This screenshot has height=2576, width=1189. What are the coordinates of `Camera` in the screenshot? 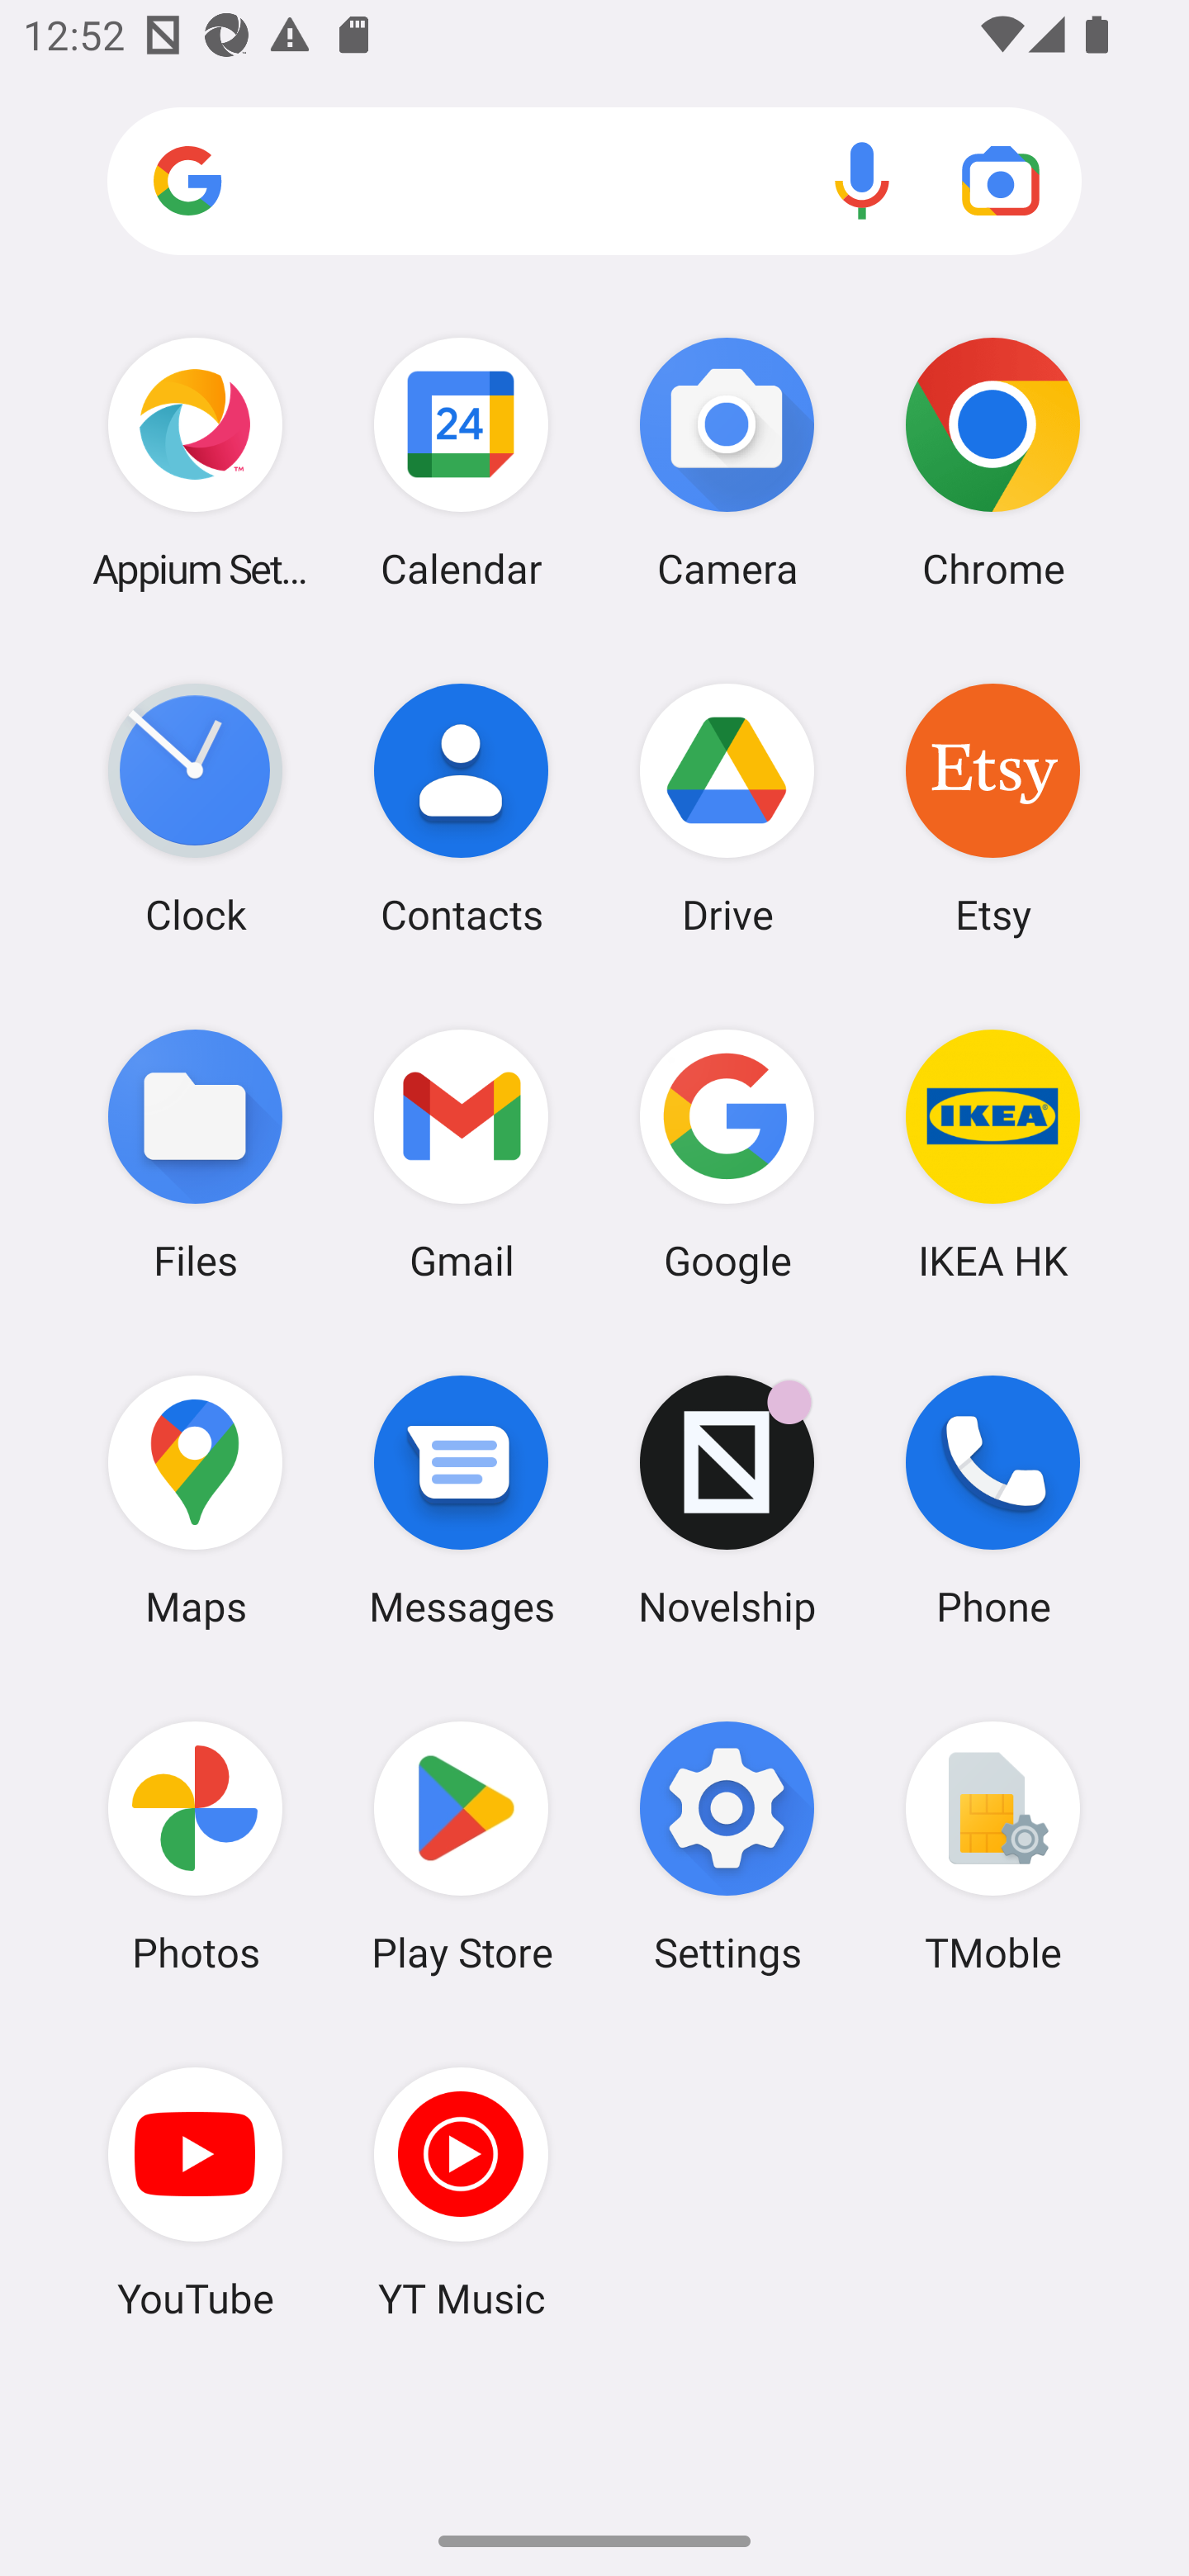 It's located at (727, 462).